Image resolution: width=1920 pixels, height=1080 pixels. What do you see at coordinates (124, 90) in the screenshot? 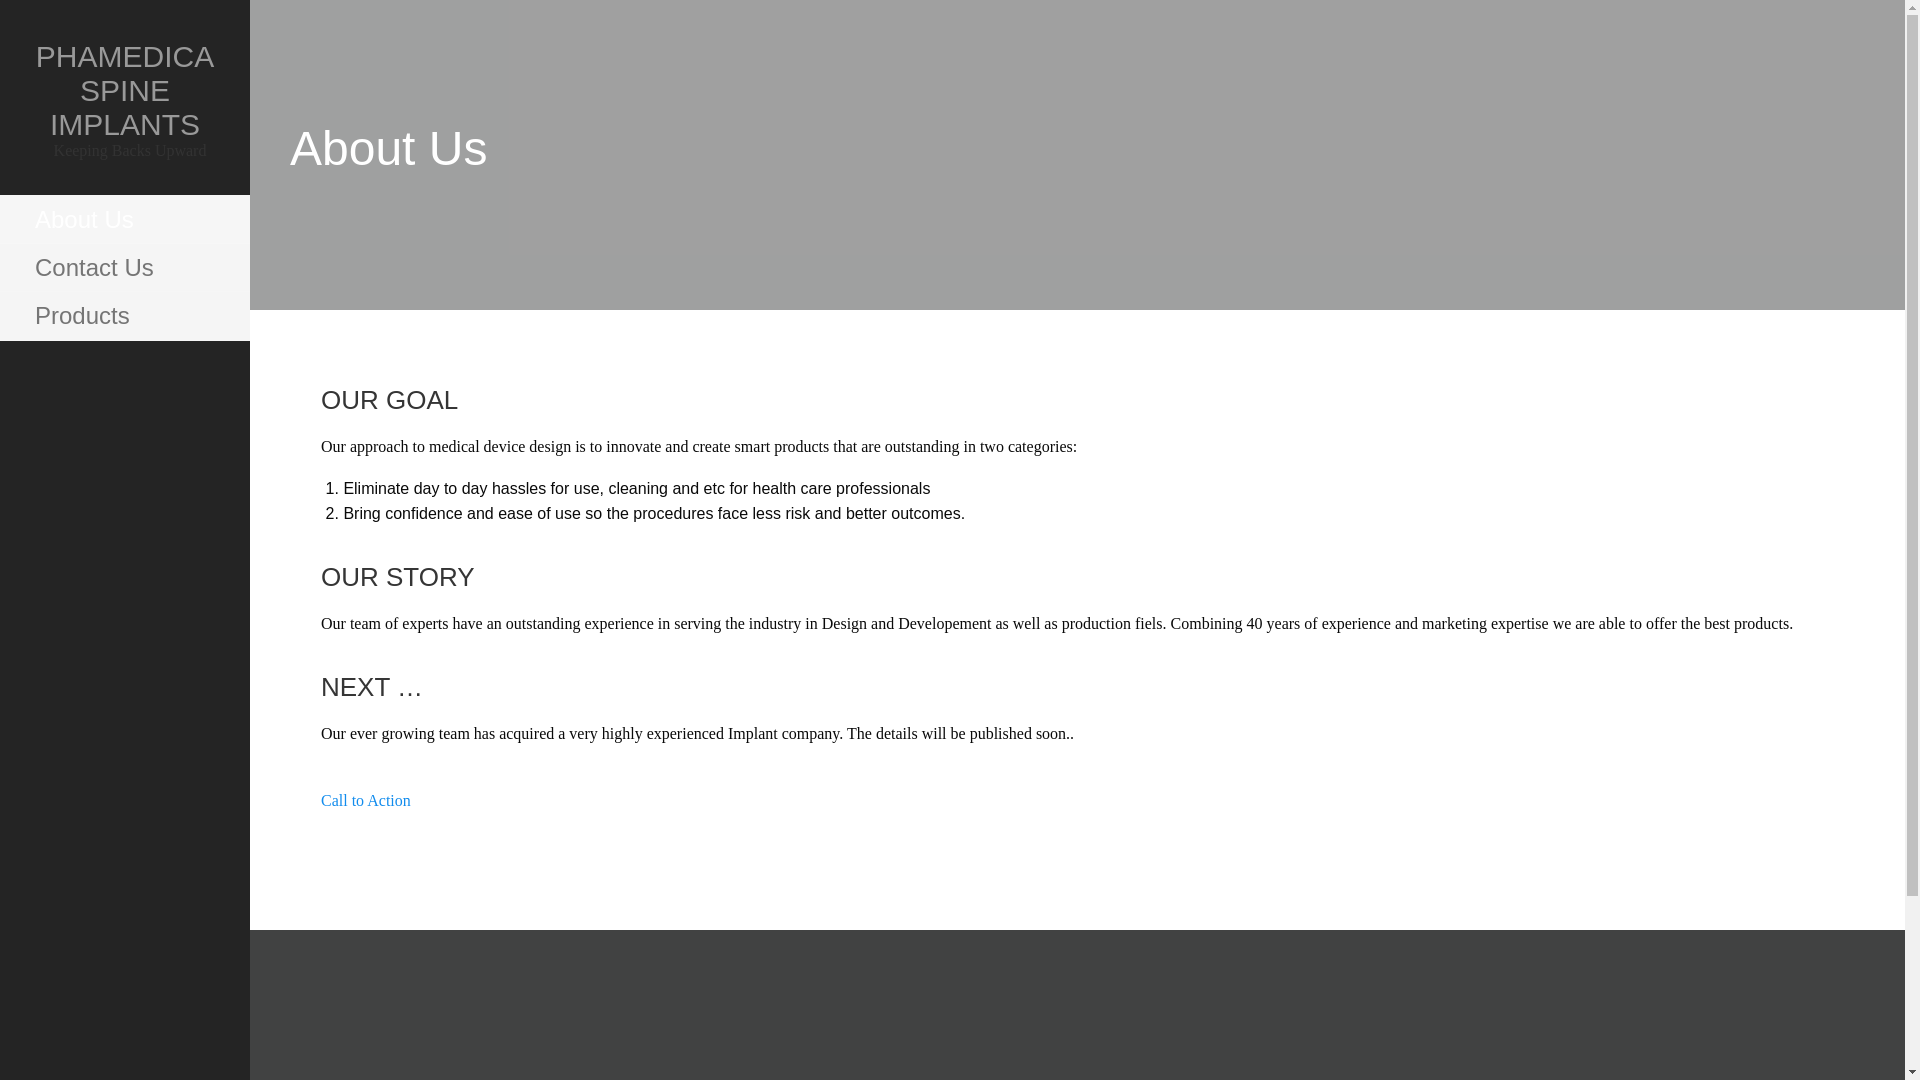
I see `PHAMEDICA SPINE IMPLANTS` at bounding box center [124, 90].